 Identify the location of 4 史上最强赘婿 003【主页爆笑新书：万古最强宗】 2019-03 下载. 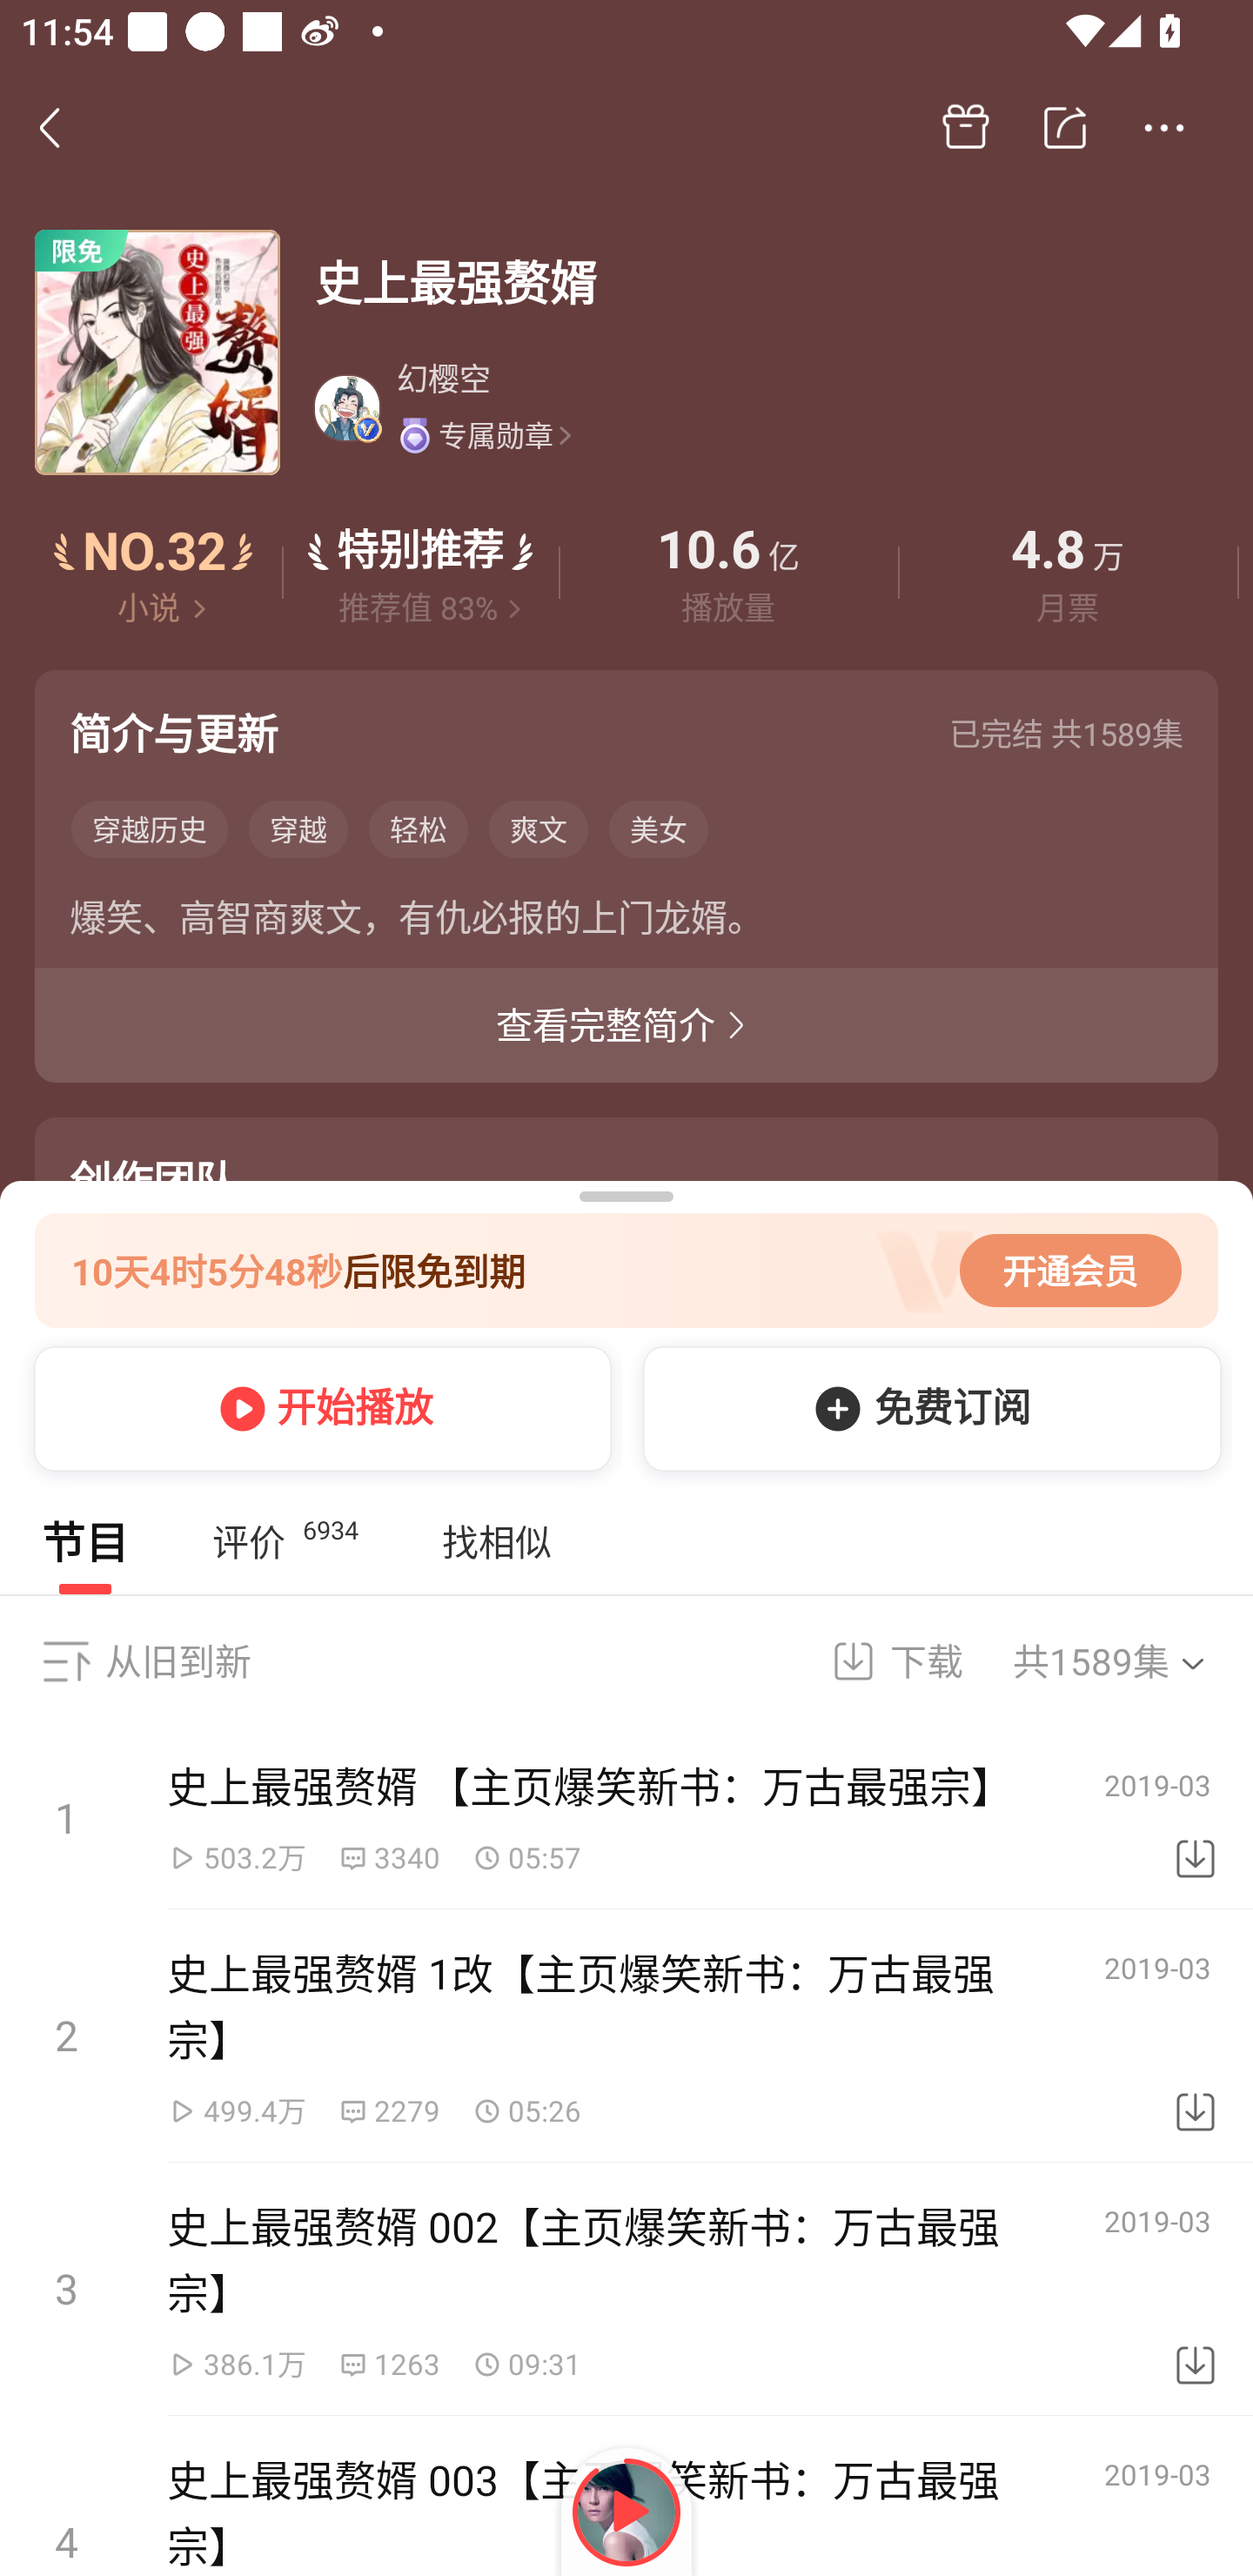
(626, 2496).